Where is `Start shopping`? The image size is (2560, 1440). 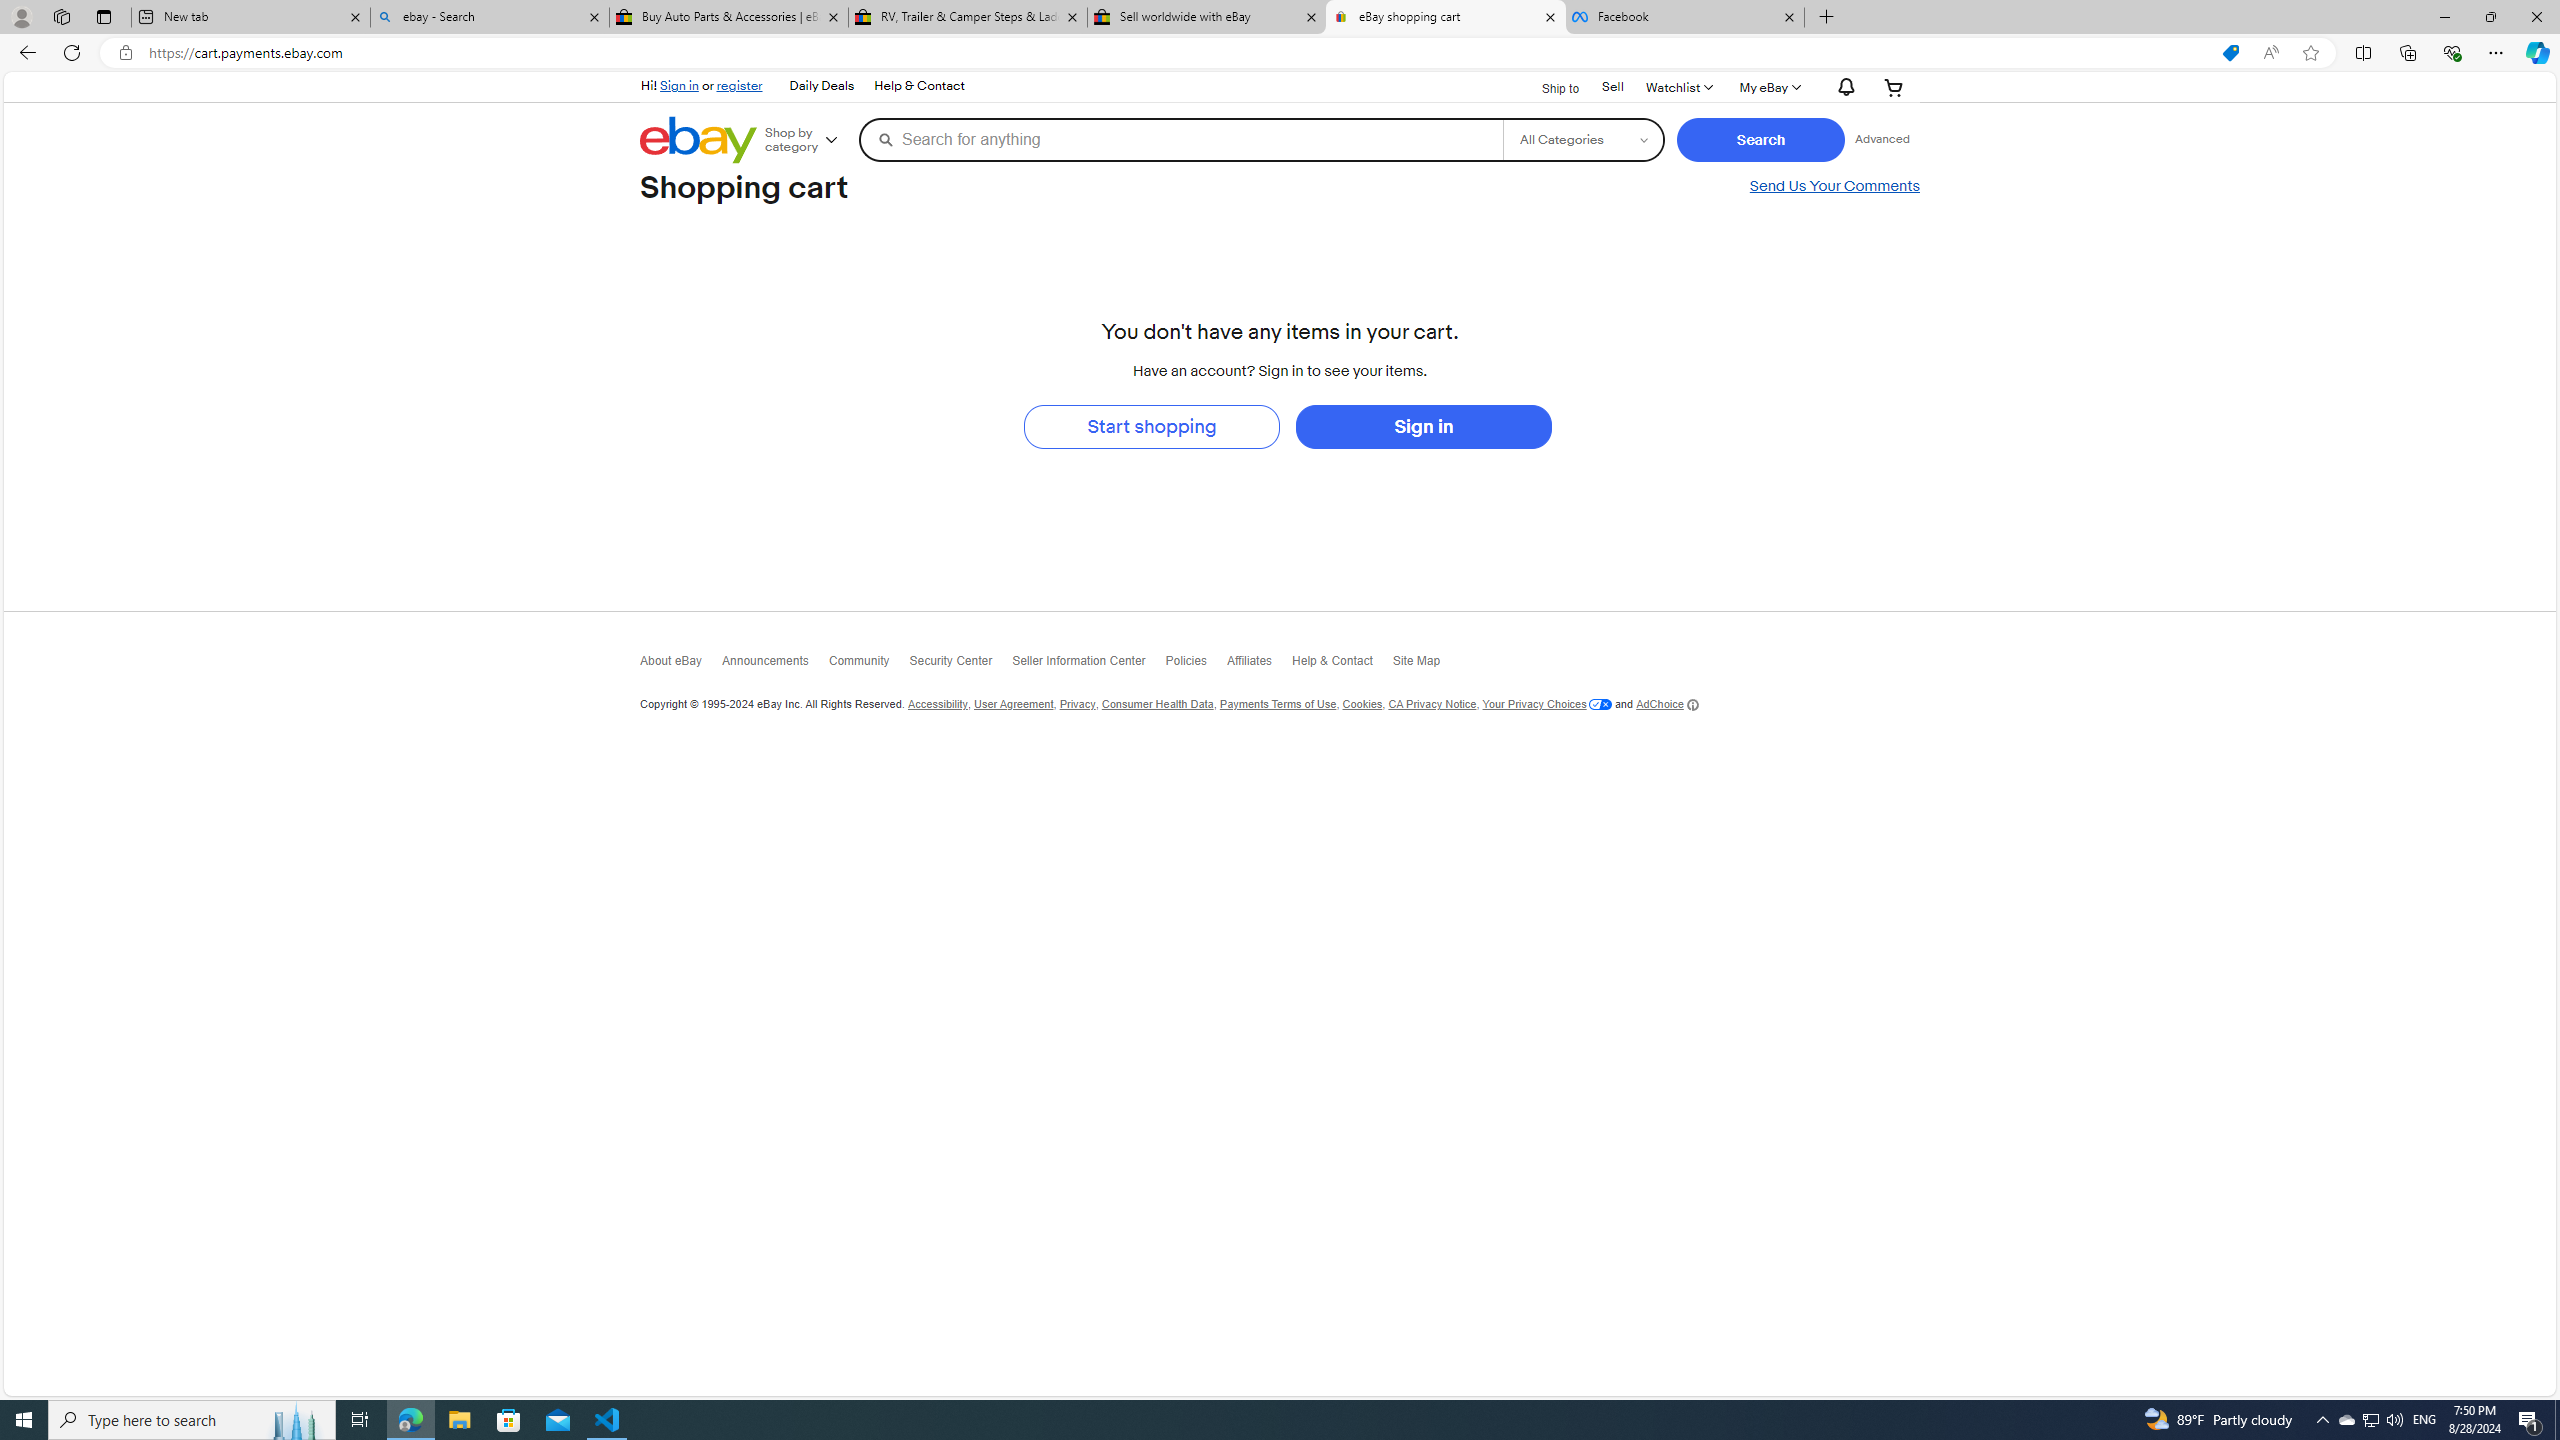 Start shopping is located at coordinates (1152, 426).